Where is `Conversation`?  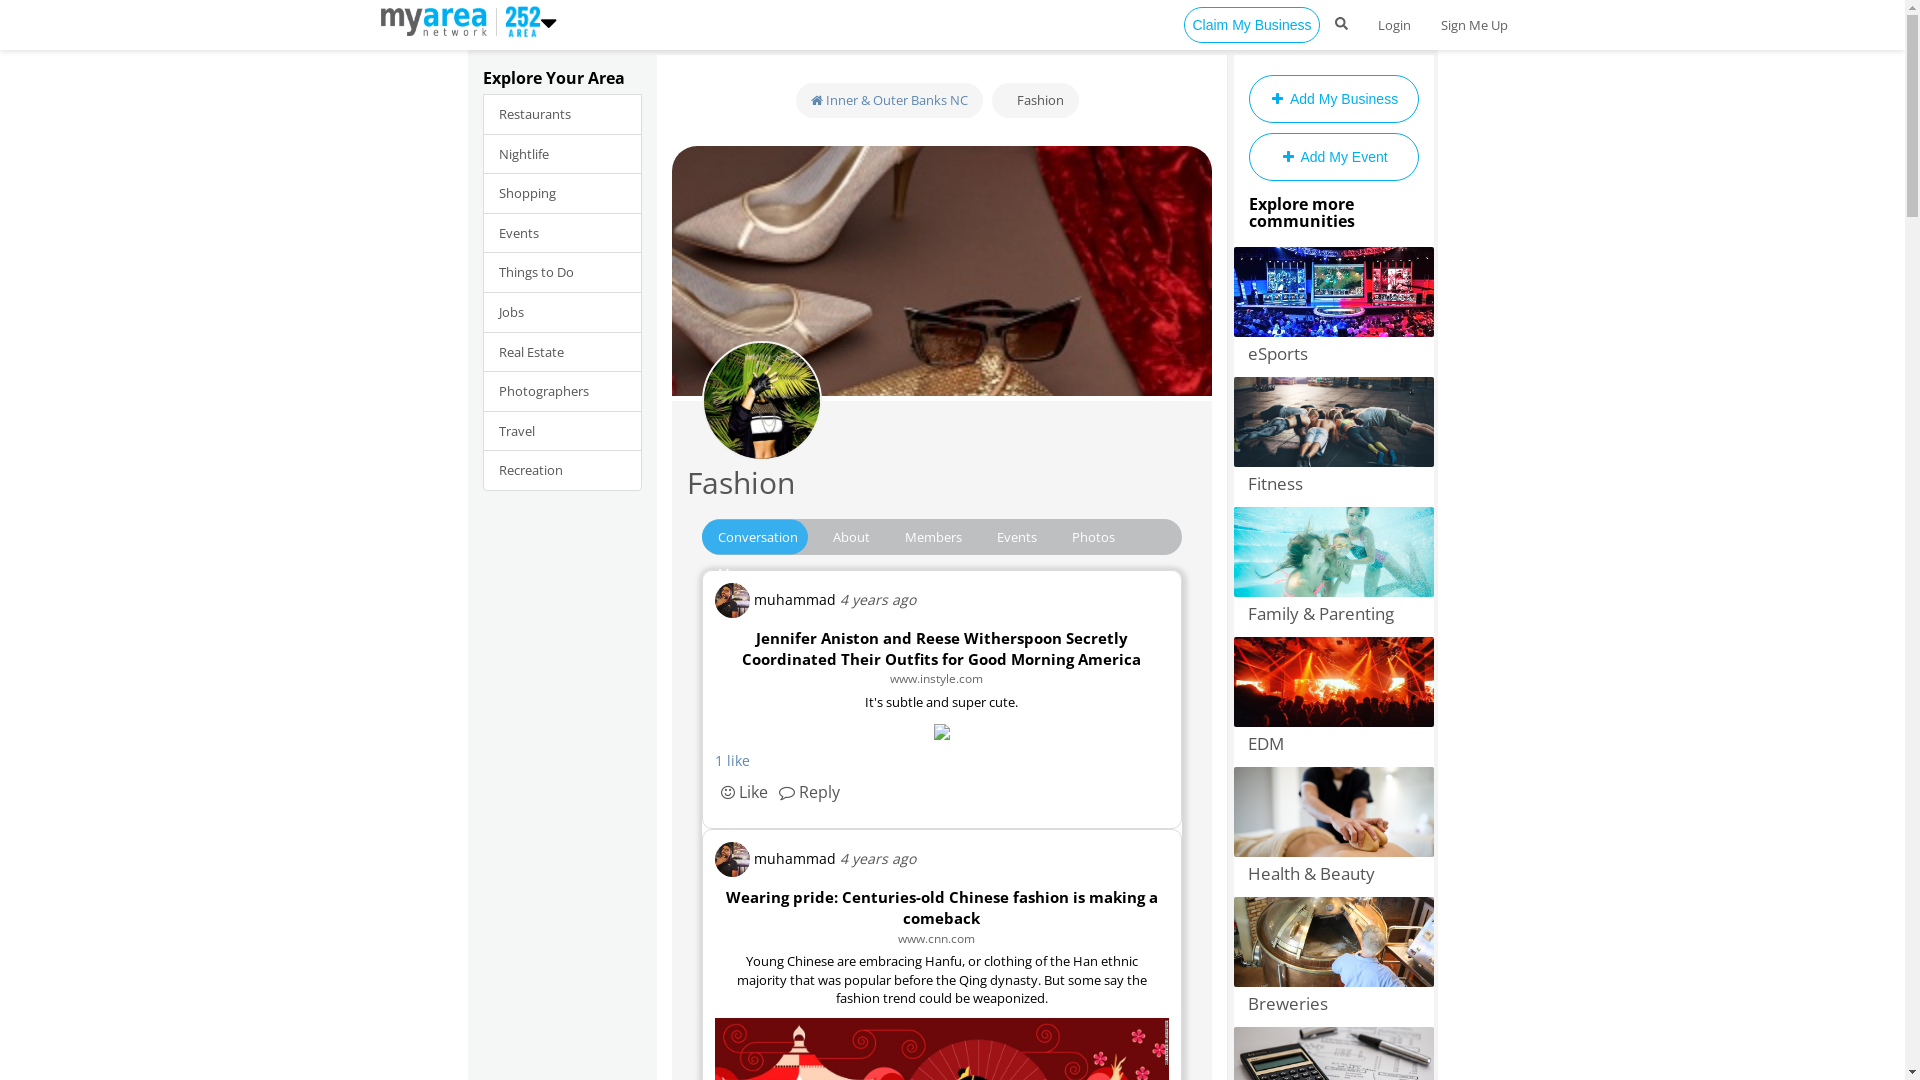 Conversation is located at coordinates (758, 537).